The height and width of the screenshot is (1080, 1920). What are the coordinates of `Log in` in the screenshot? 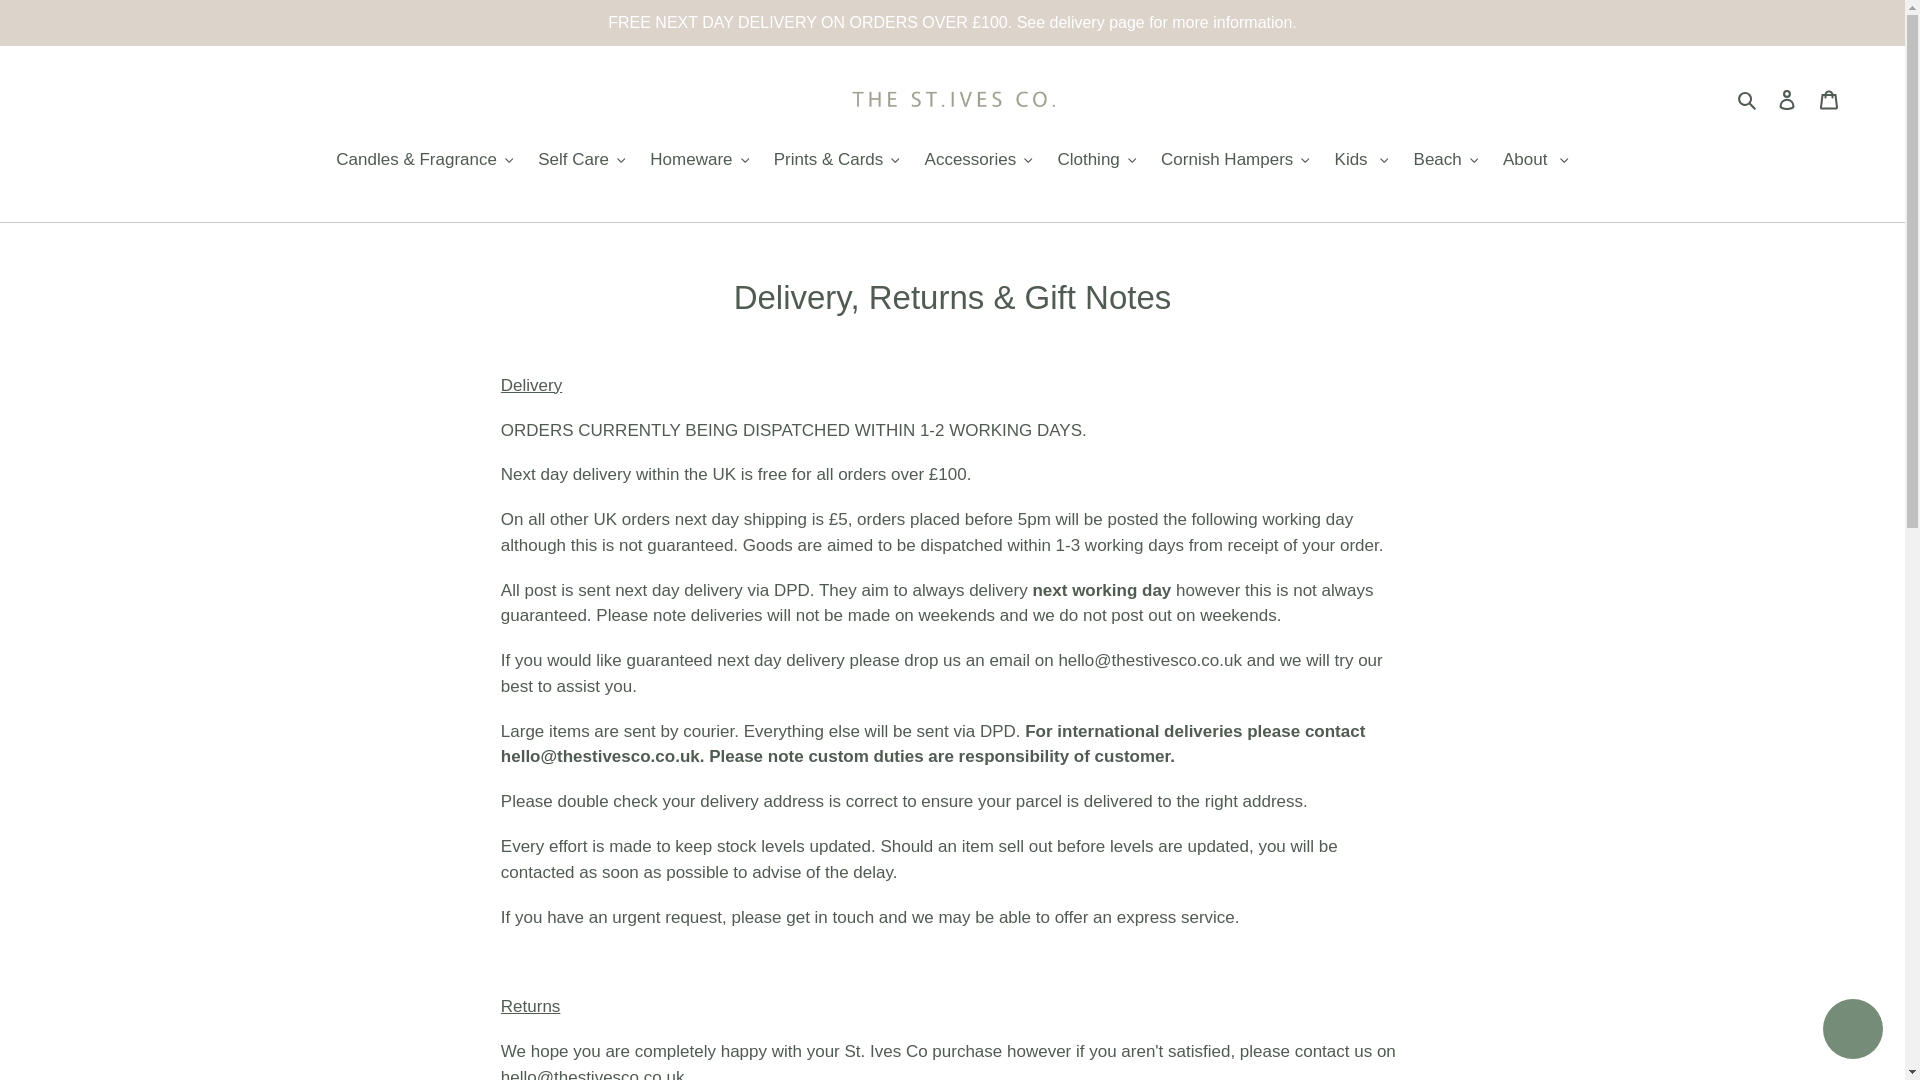 It's located at (1787, 98).